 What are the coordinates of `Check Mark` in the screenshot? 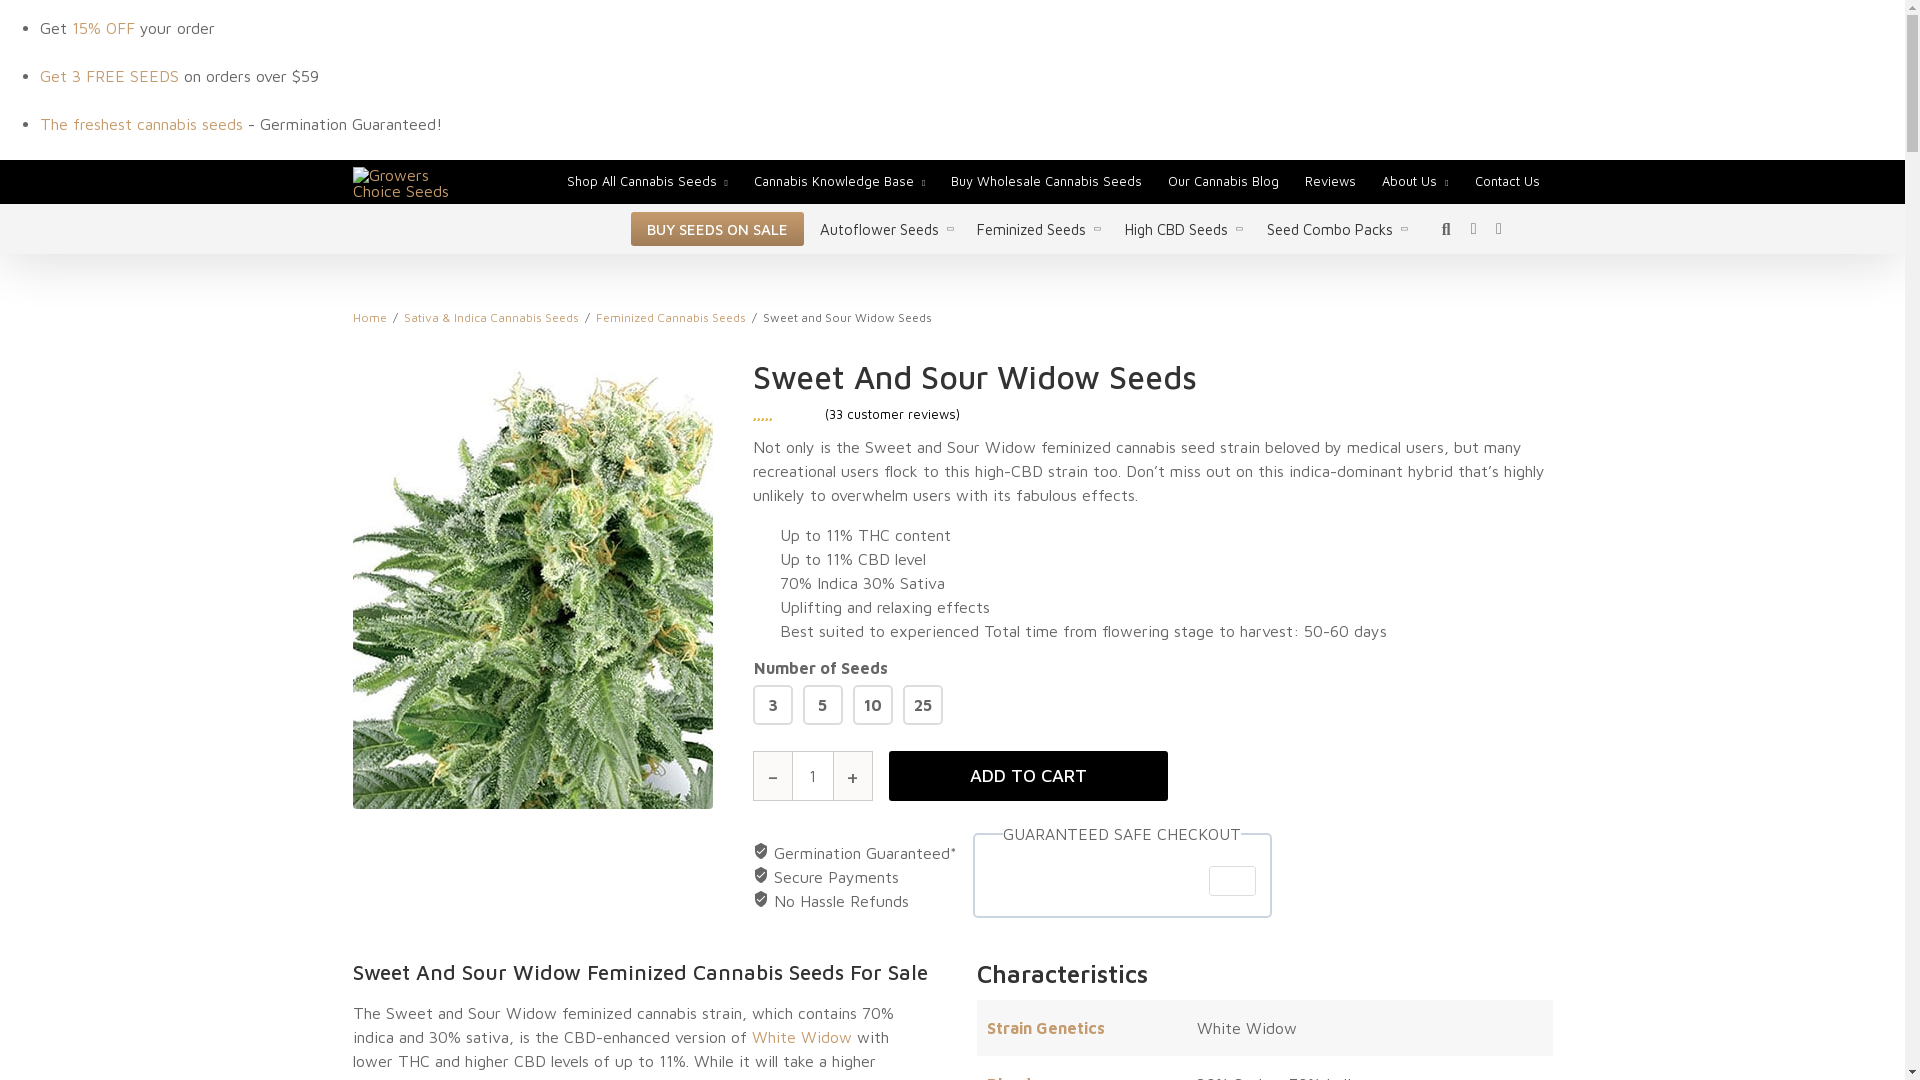 It's located at (760, 875).